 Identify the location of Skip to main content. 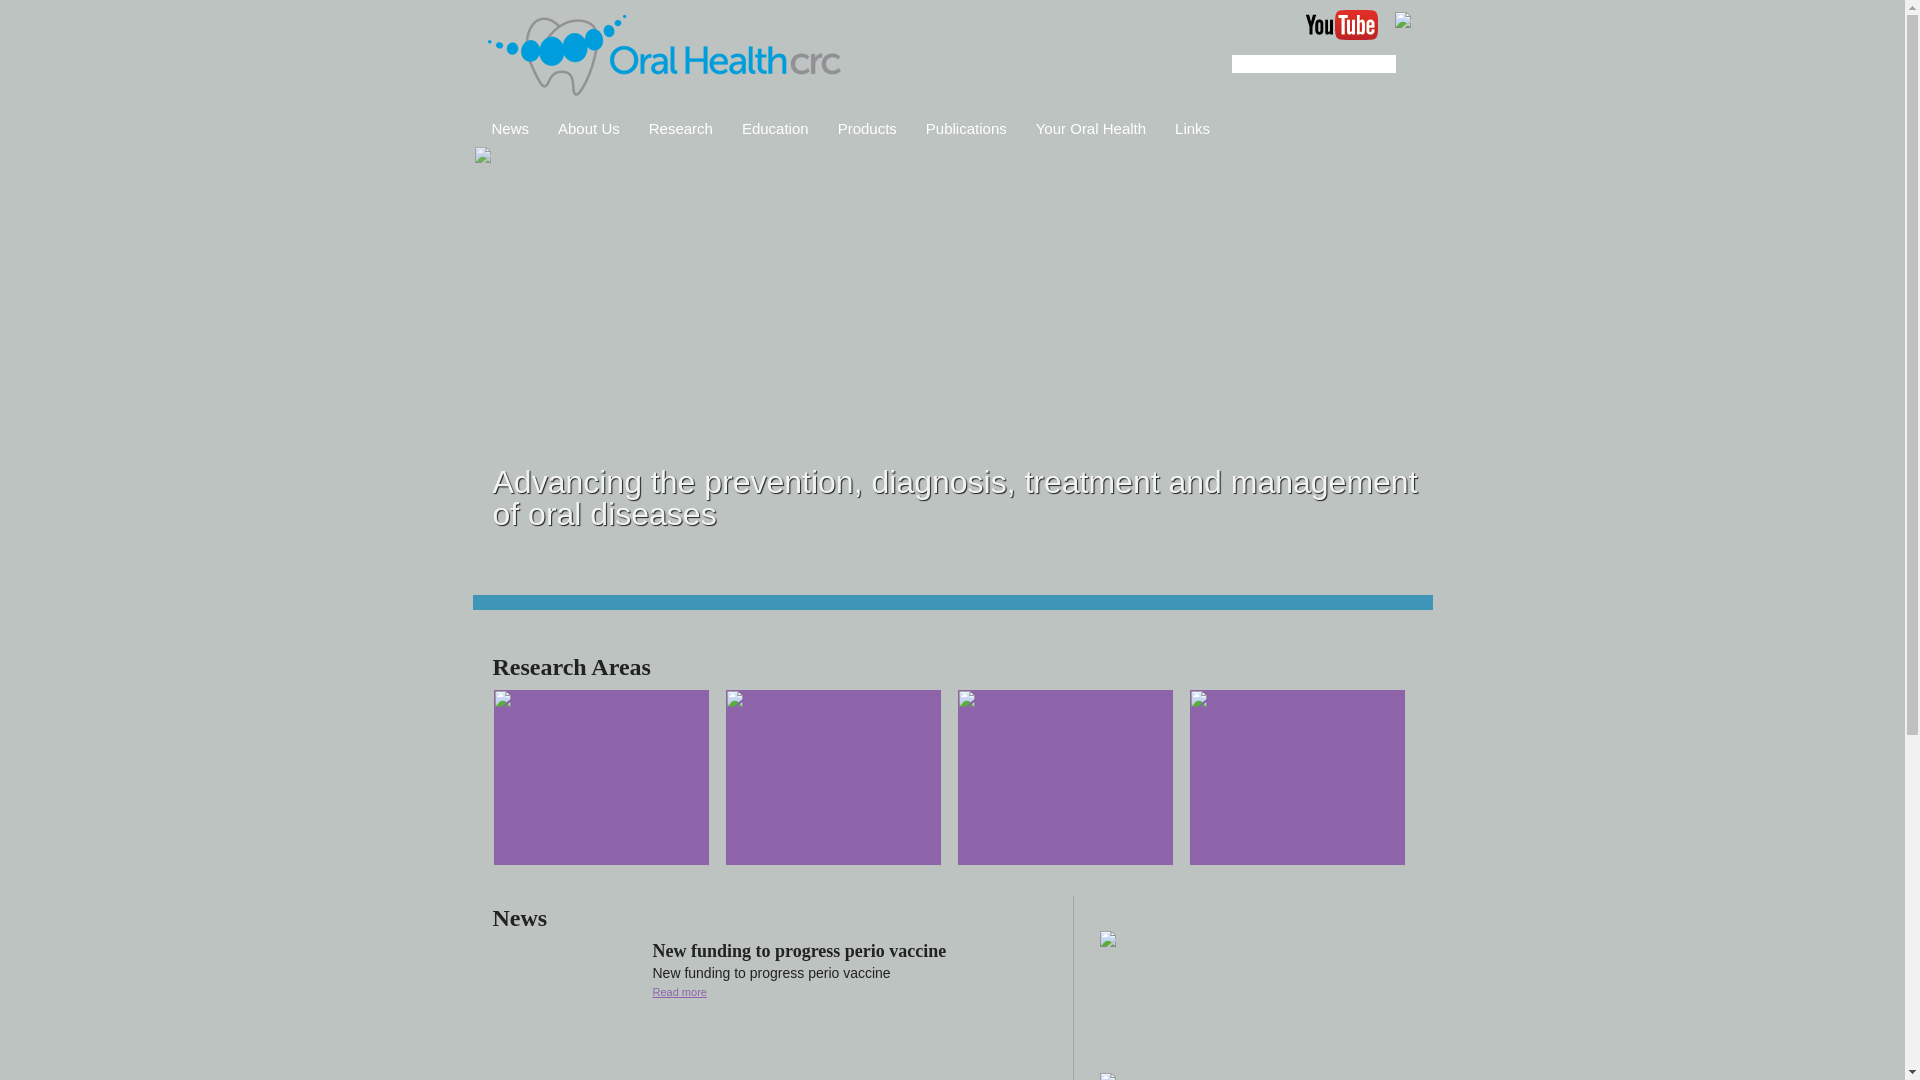
(72, 0).